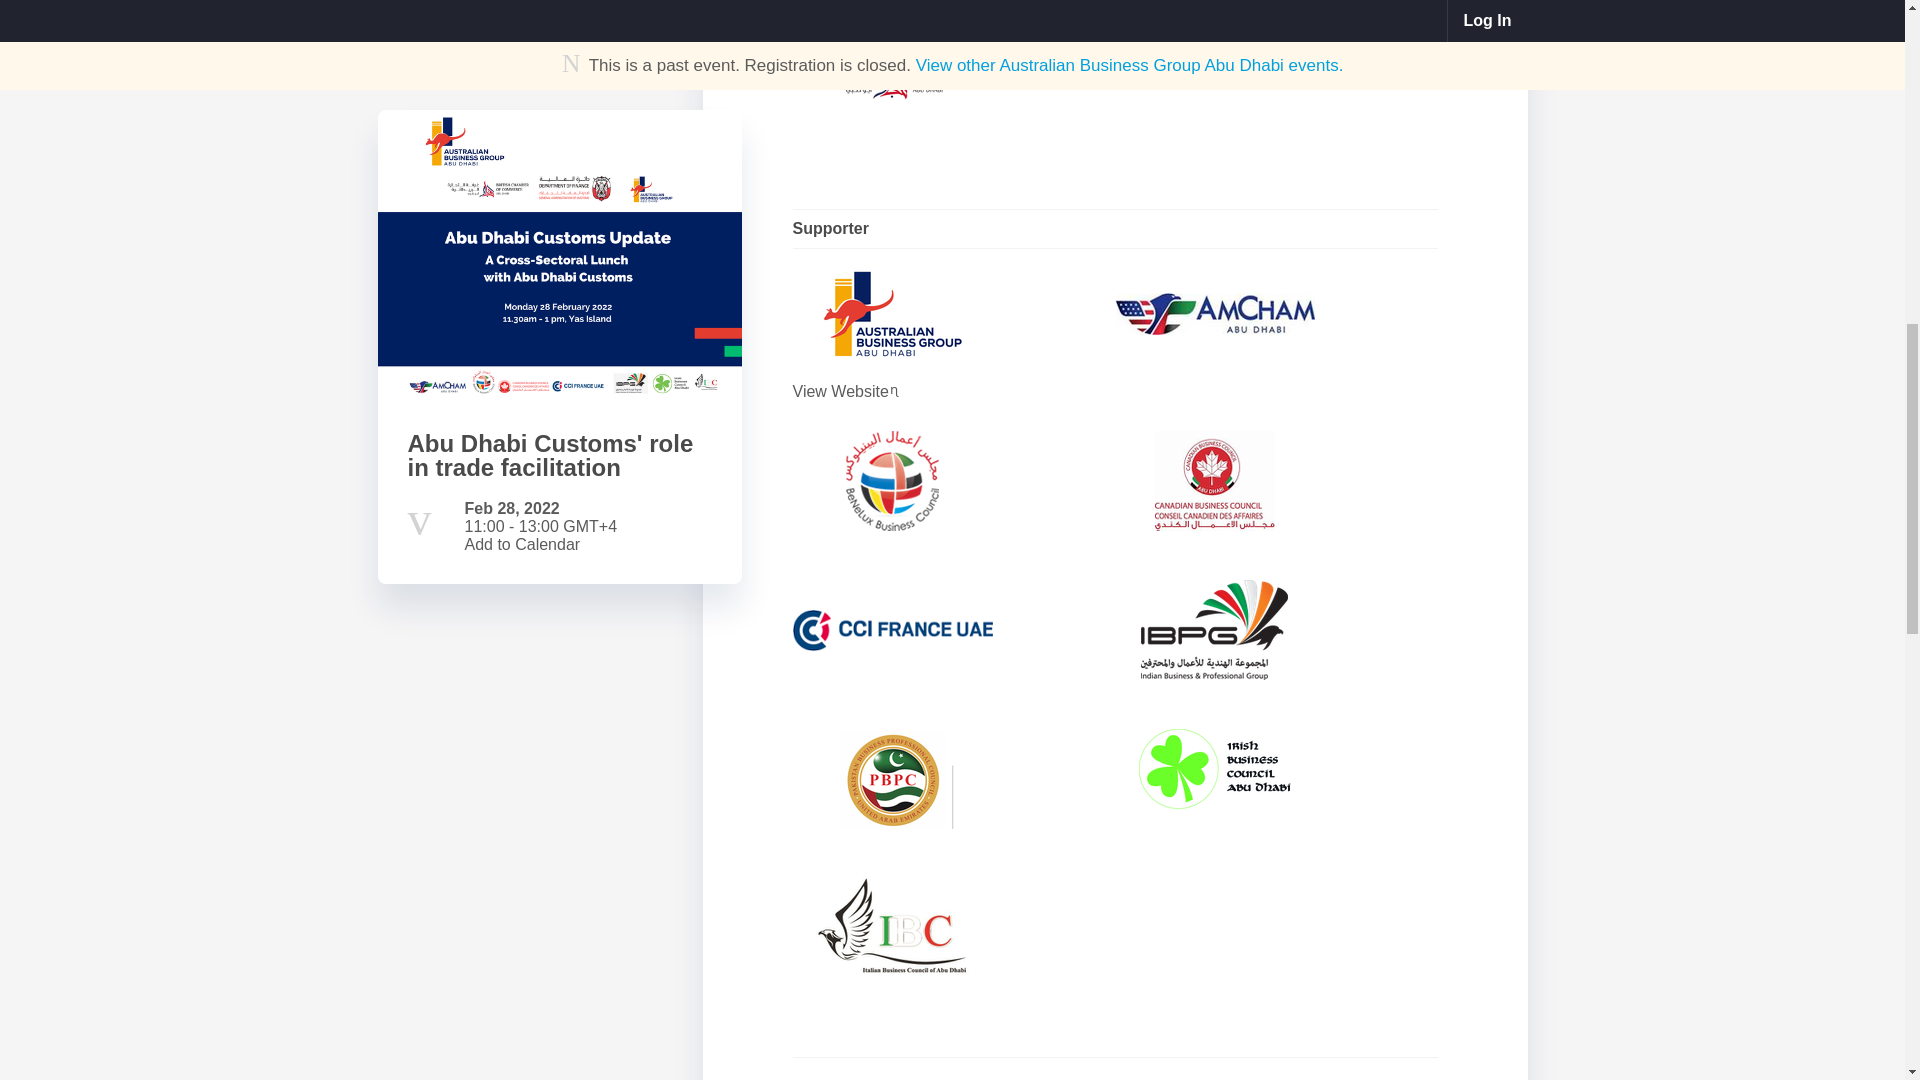  Describe the element at coordinates (953, 392) in the screenshot. I see `View Website` at that location.